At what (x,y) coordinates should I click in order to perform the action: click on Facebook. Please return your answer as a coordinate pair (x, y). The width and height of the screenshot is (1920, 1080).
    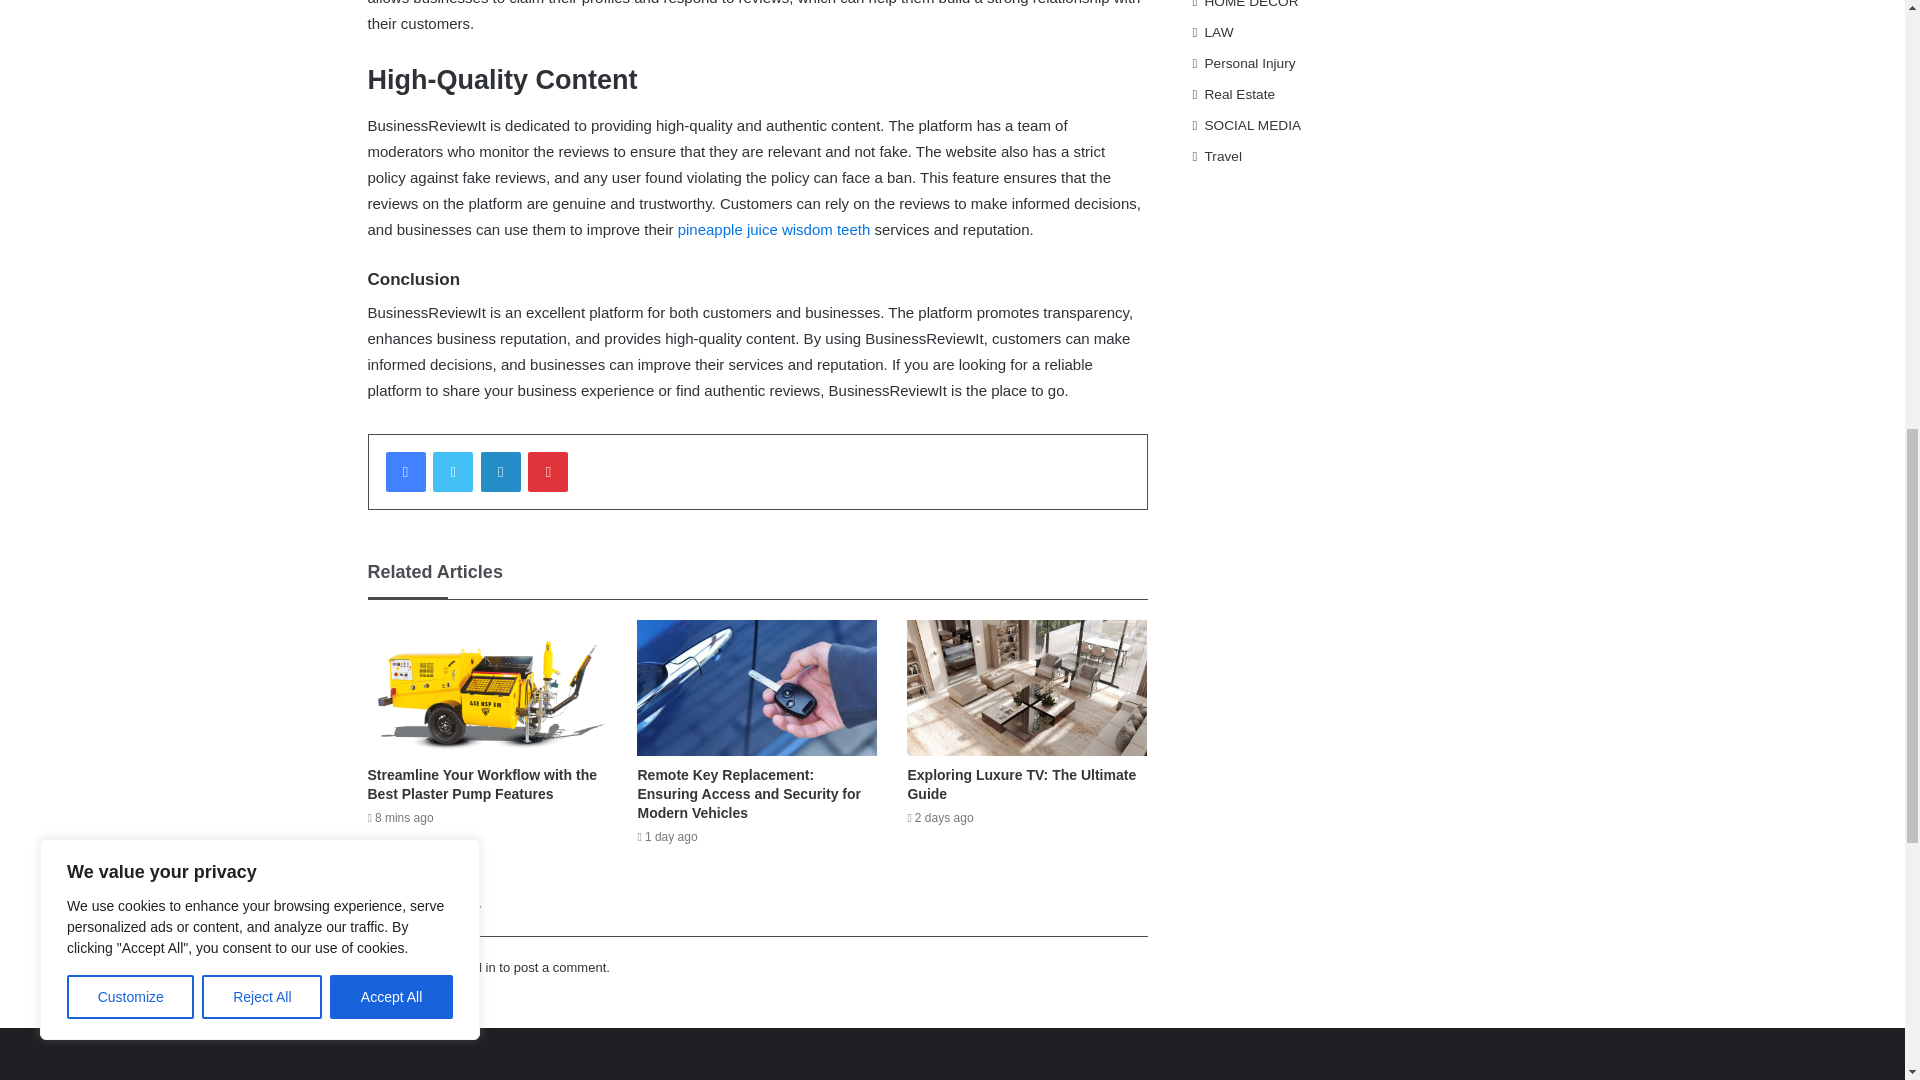
    Looking at the image, I should click on (406, 472).